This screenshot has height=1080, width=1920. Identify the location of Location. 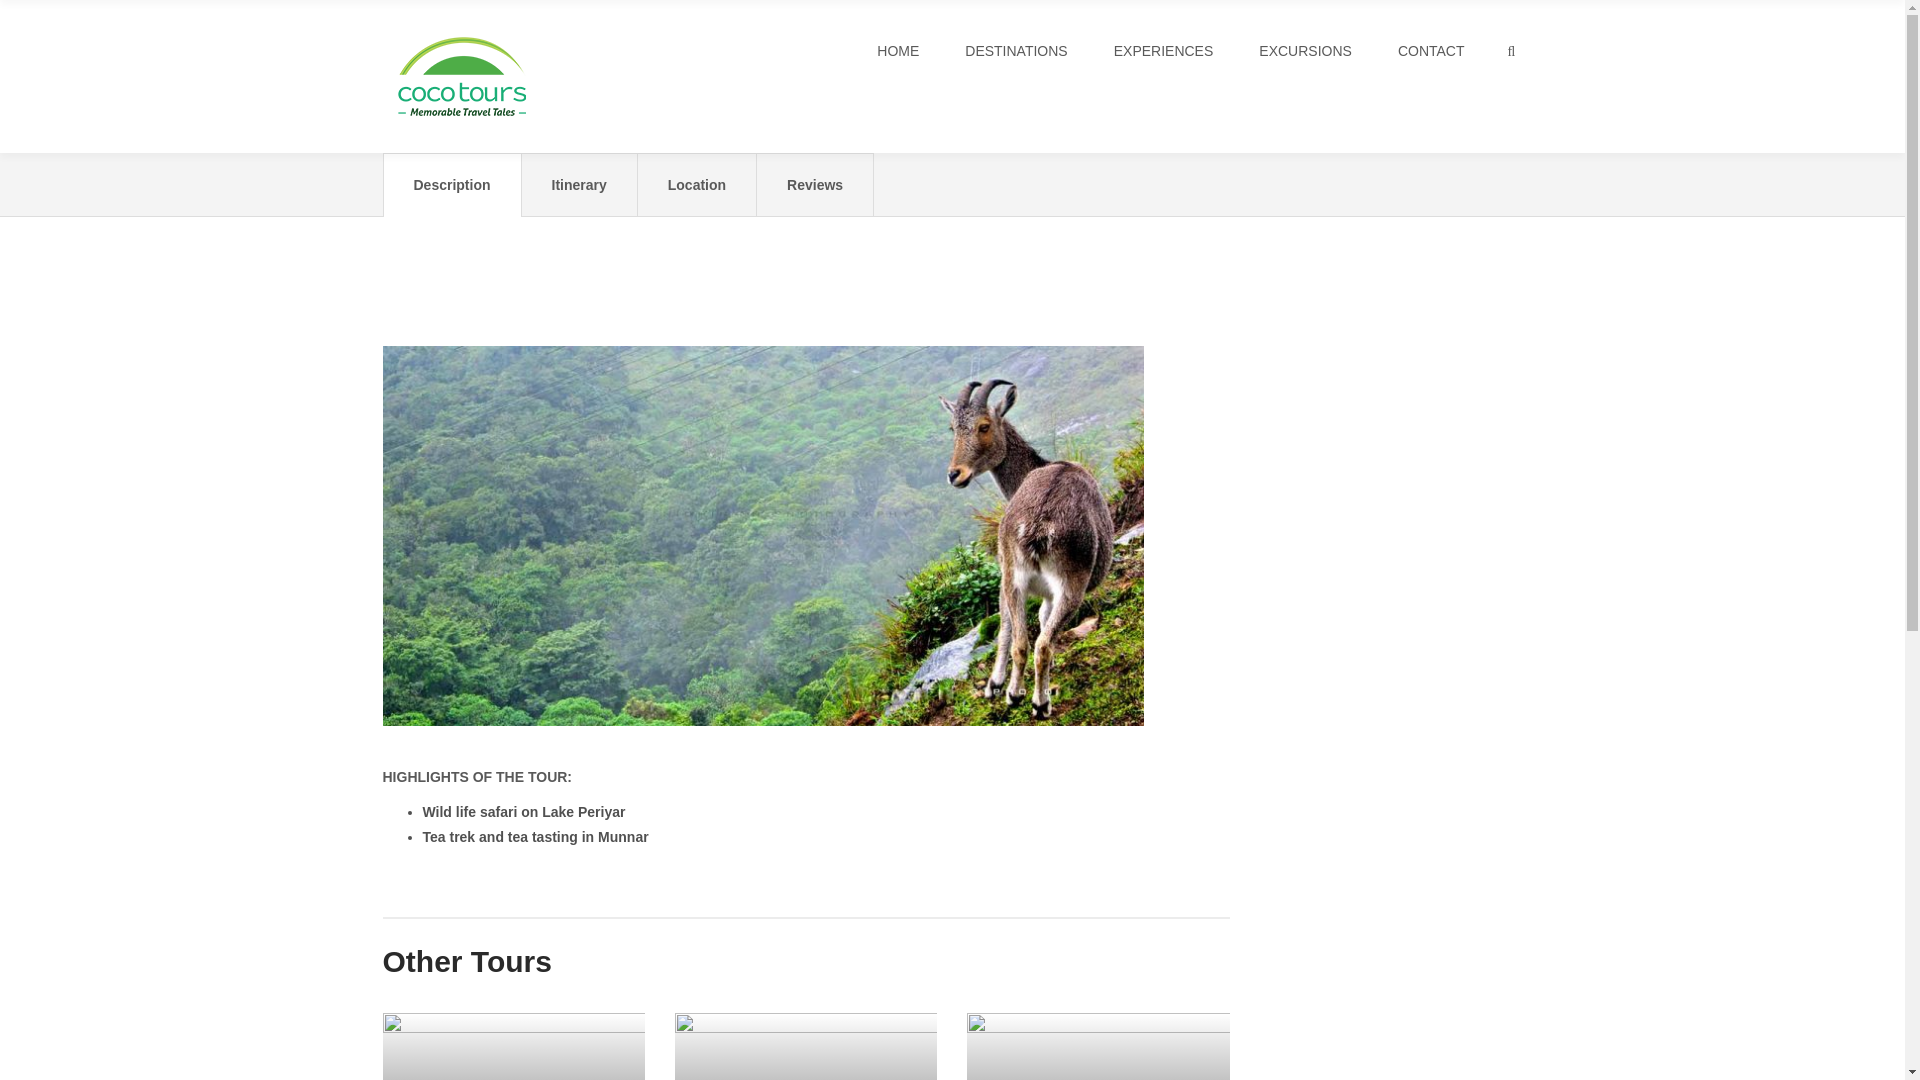
(696, 184).